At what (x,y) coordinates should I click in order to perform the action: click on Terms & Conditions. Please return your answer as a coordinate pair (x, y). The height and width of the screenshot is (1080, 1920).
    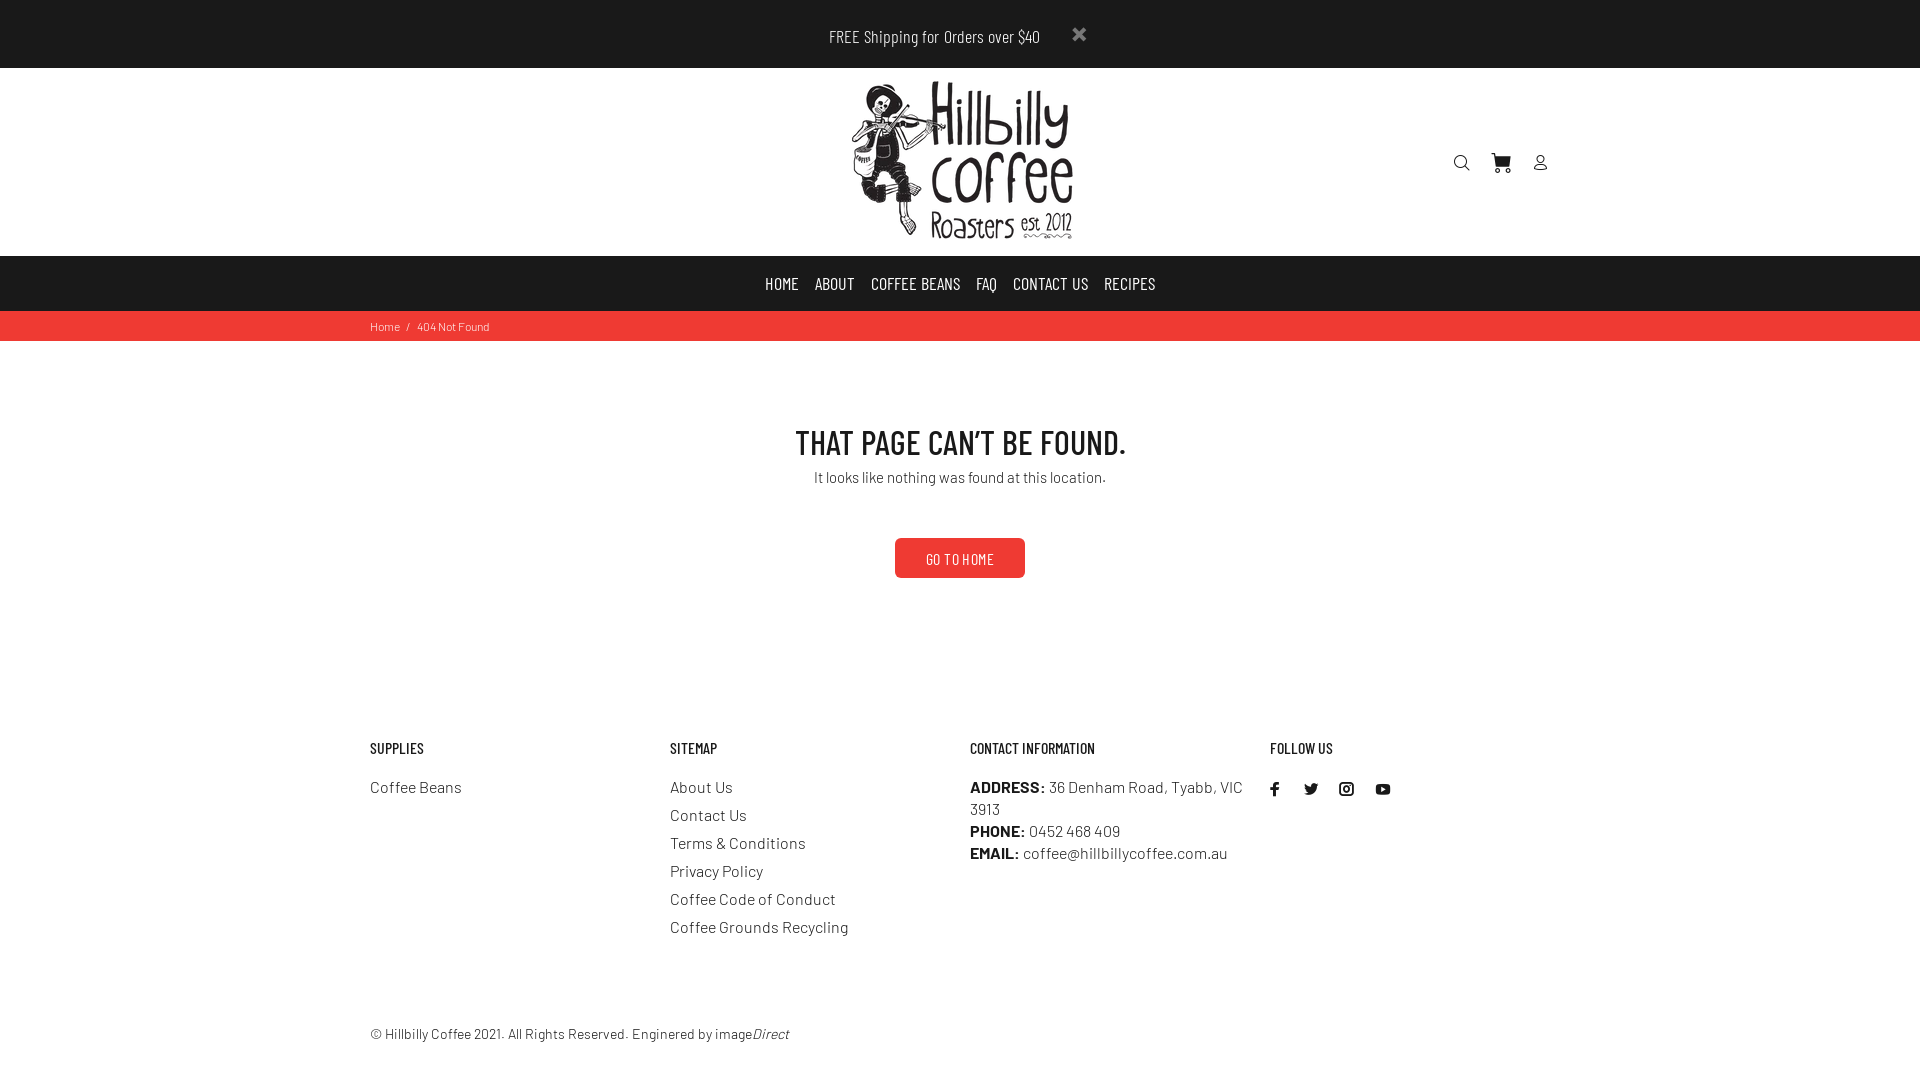
    Looking at the image, I should click on (738, 843).